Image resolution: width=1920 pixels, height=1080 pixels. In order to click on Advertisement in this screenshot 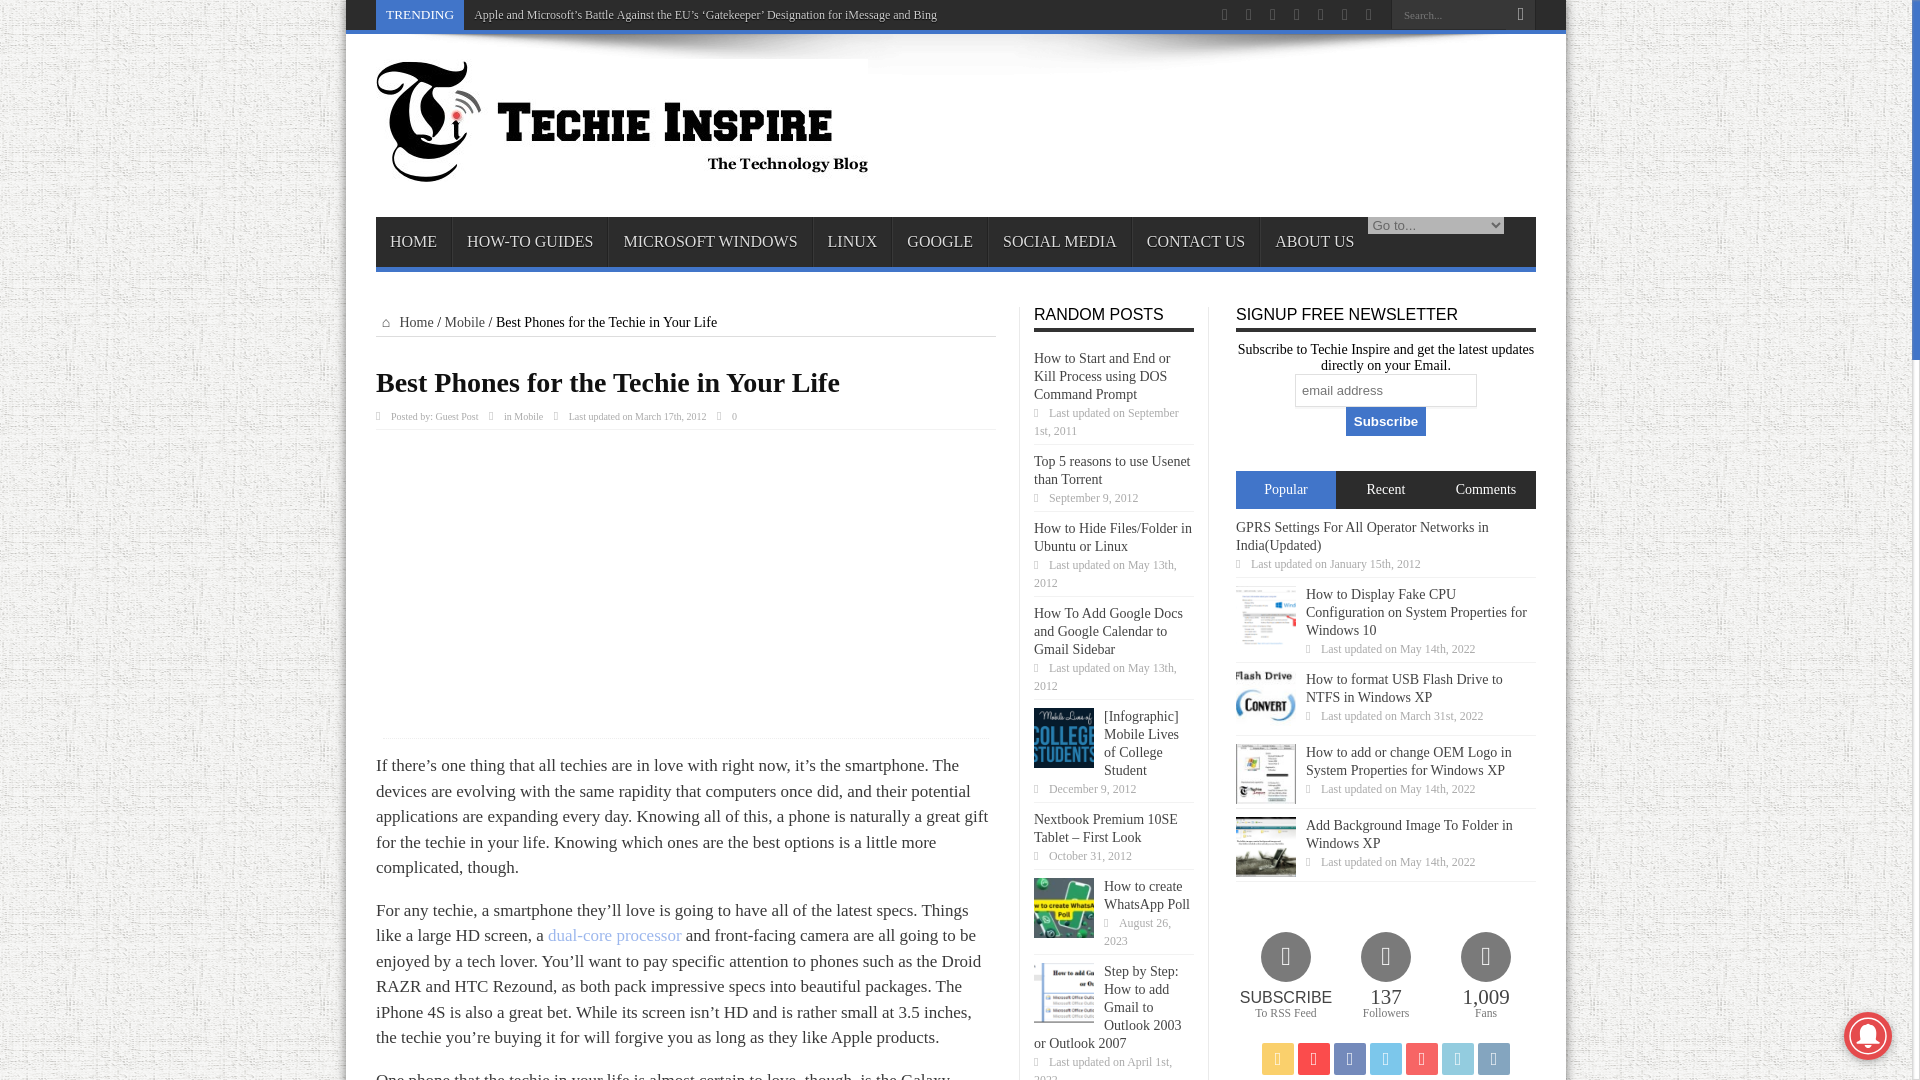, I will do `click(685, 591)`.